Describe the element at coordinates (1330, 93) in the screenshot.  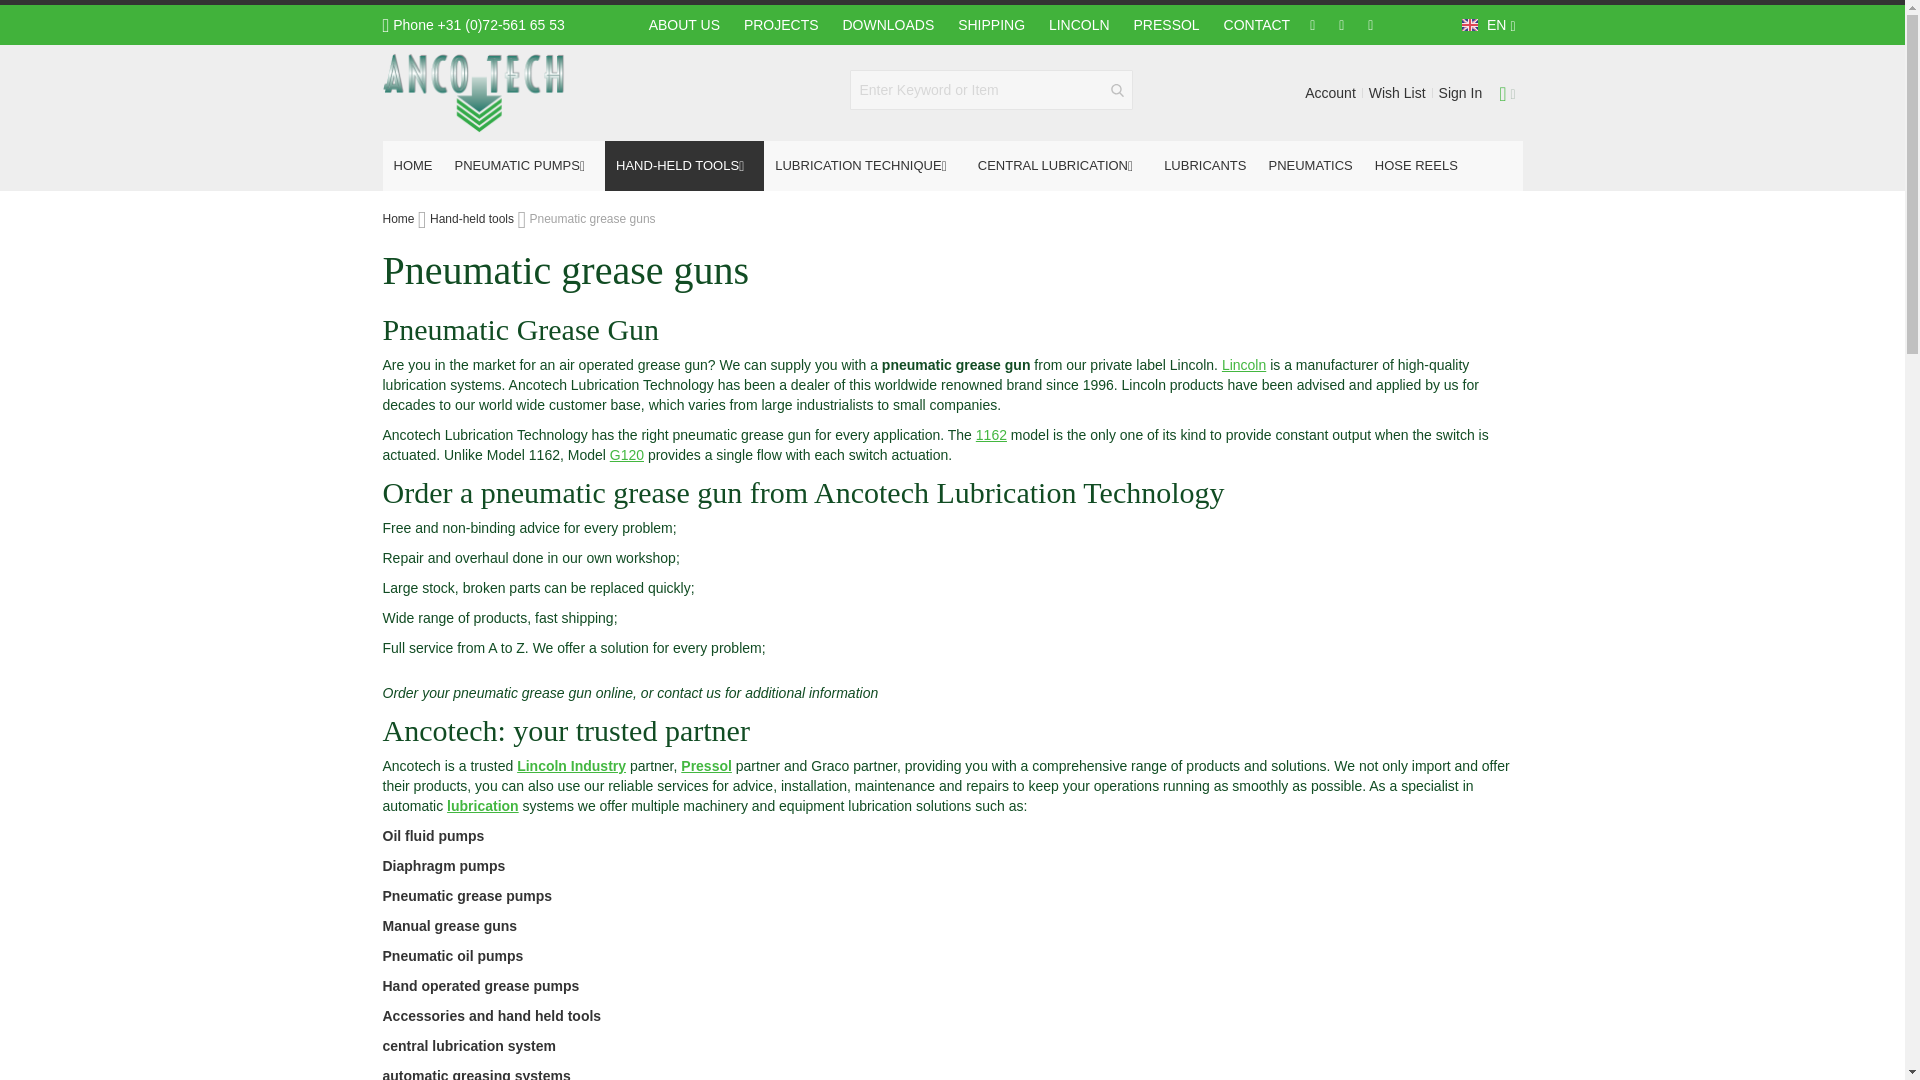
I see `Account` at that location.